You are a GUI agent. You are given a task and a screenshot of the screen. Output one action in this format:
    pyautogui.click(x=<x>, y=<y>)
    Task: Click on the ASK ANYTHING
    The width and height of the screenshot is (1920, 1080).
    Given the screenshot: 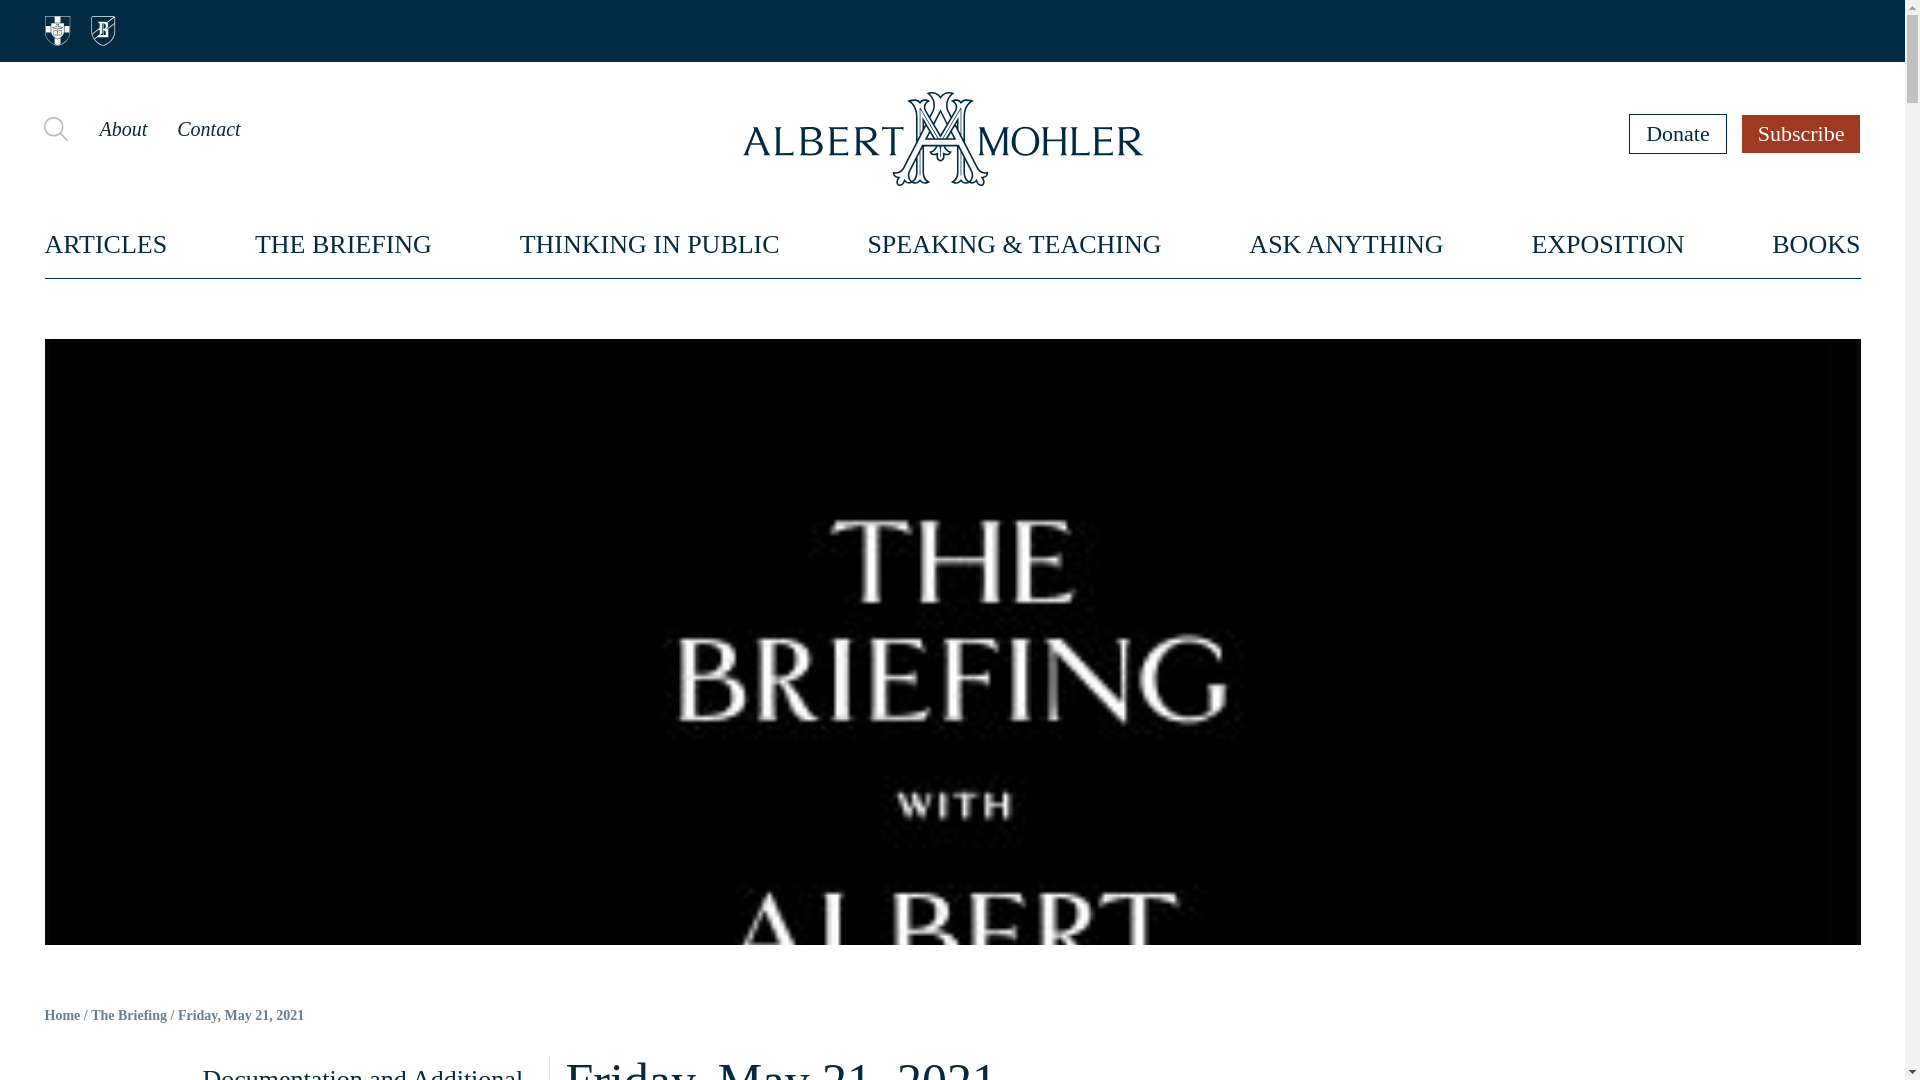 What is the action you would take?
    pyautogui.click(x=1346, y=244)
    